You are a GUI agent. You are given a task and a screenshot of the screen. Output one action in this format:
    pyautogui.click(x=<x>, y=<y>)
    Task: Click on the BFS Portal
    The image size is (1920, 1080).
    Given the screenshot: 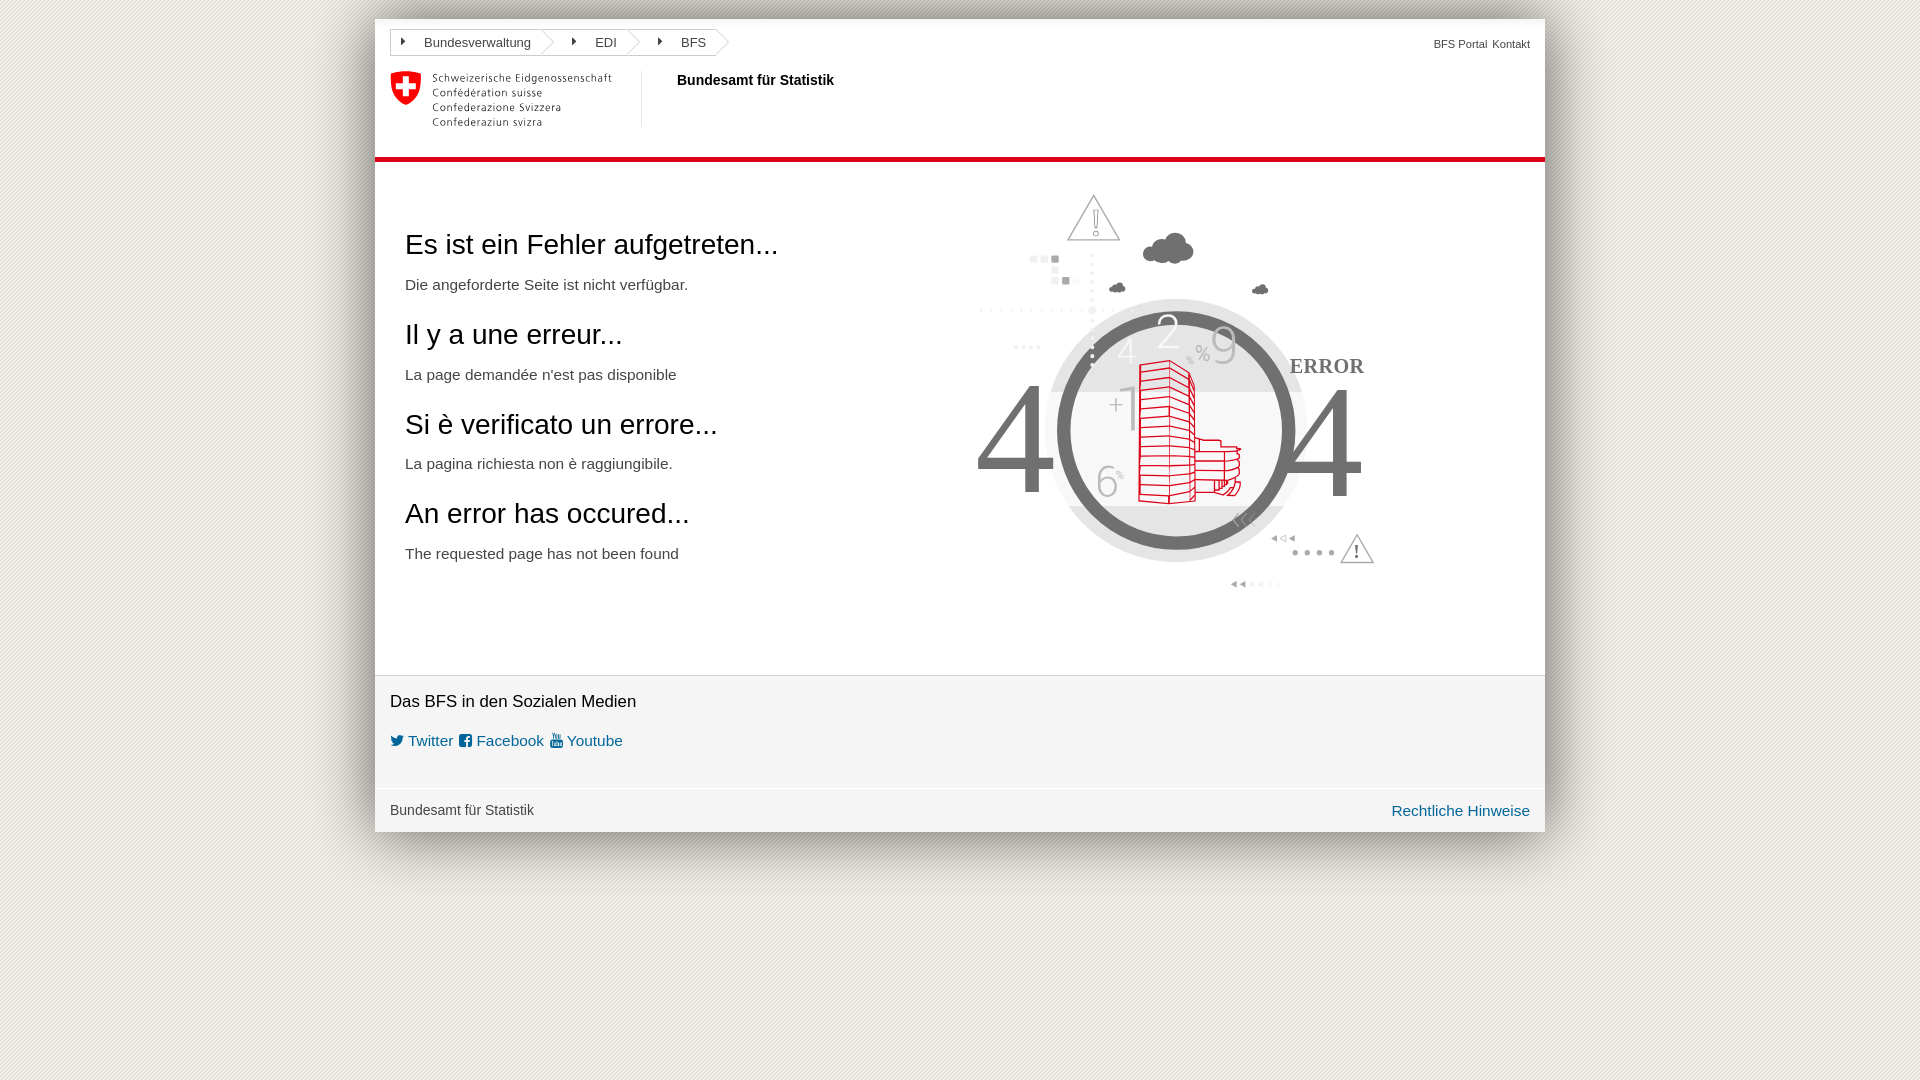 What is the action you would take?
    pyautogui.click(x=1461, y=44)
    